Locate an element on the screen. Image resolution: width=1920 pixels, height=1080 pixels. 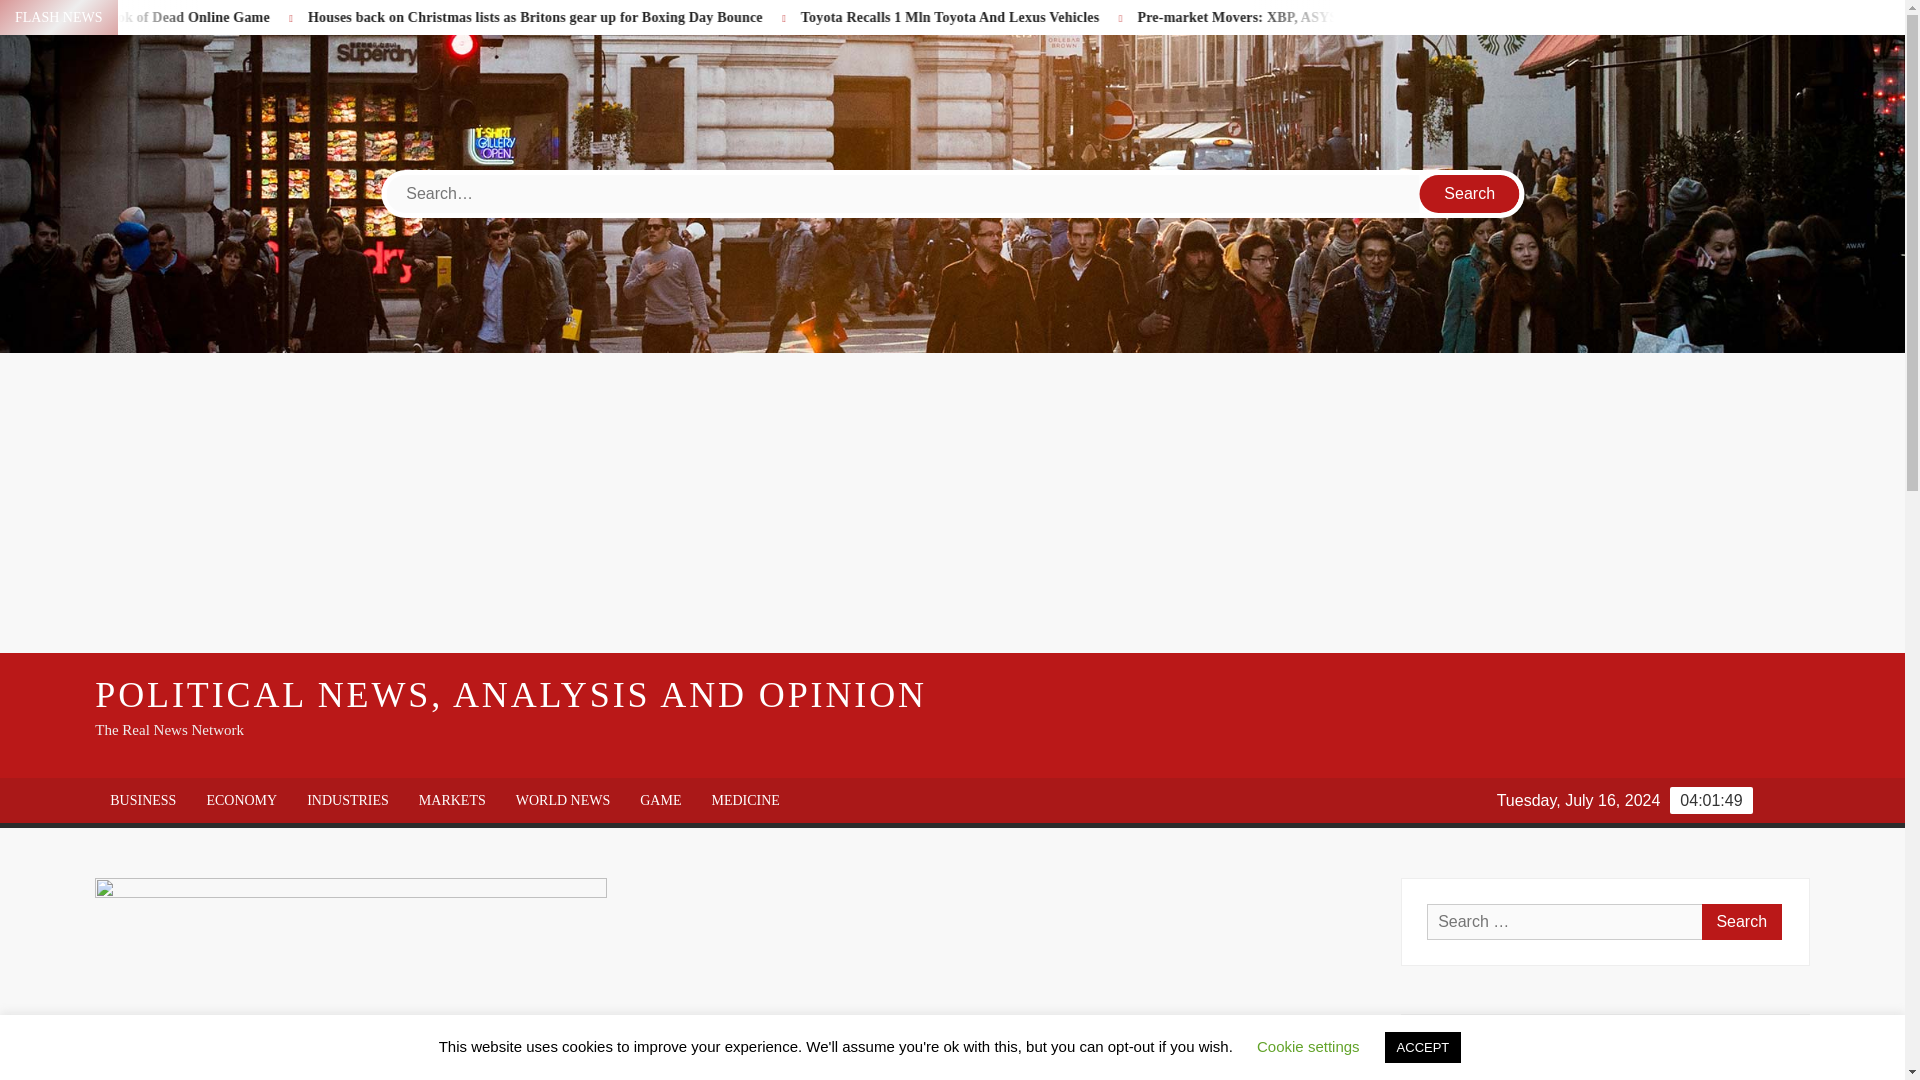
Search is located at coordinates (1470, 193).